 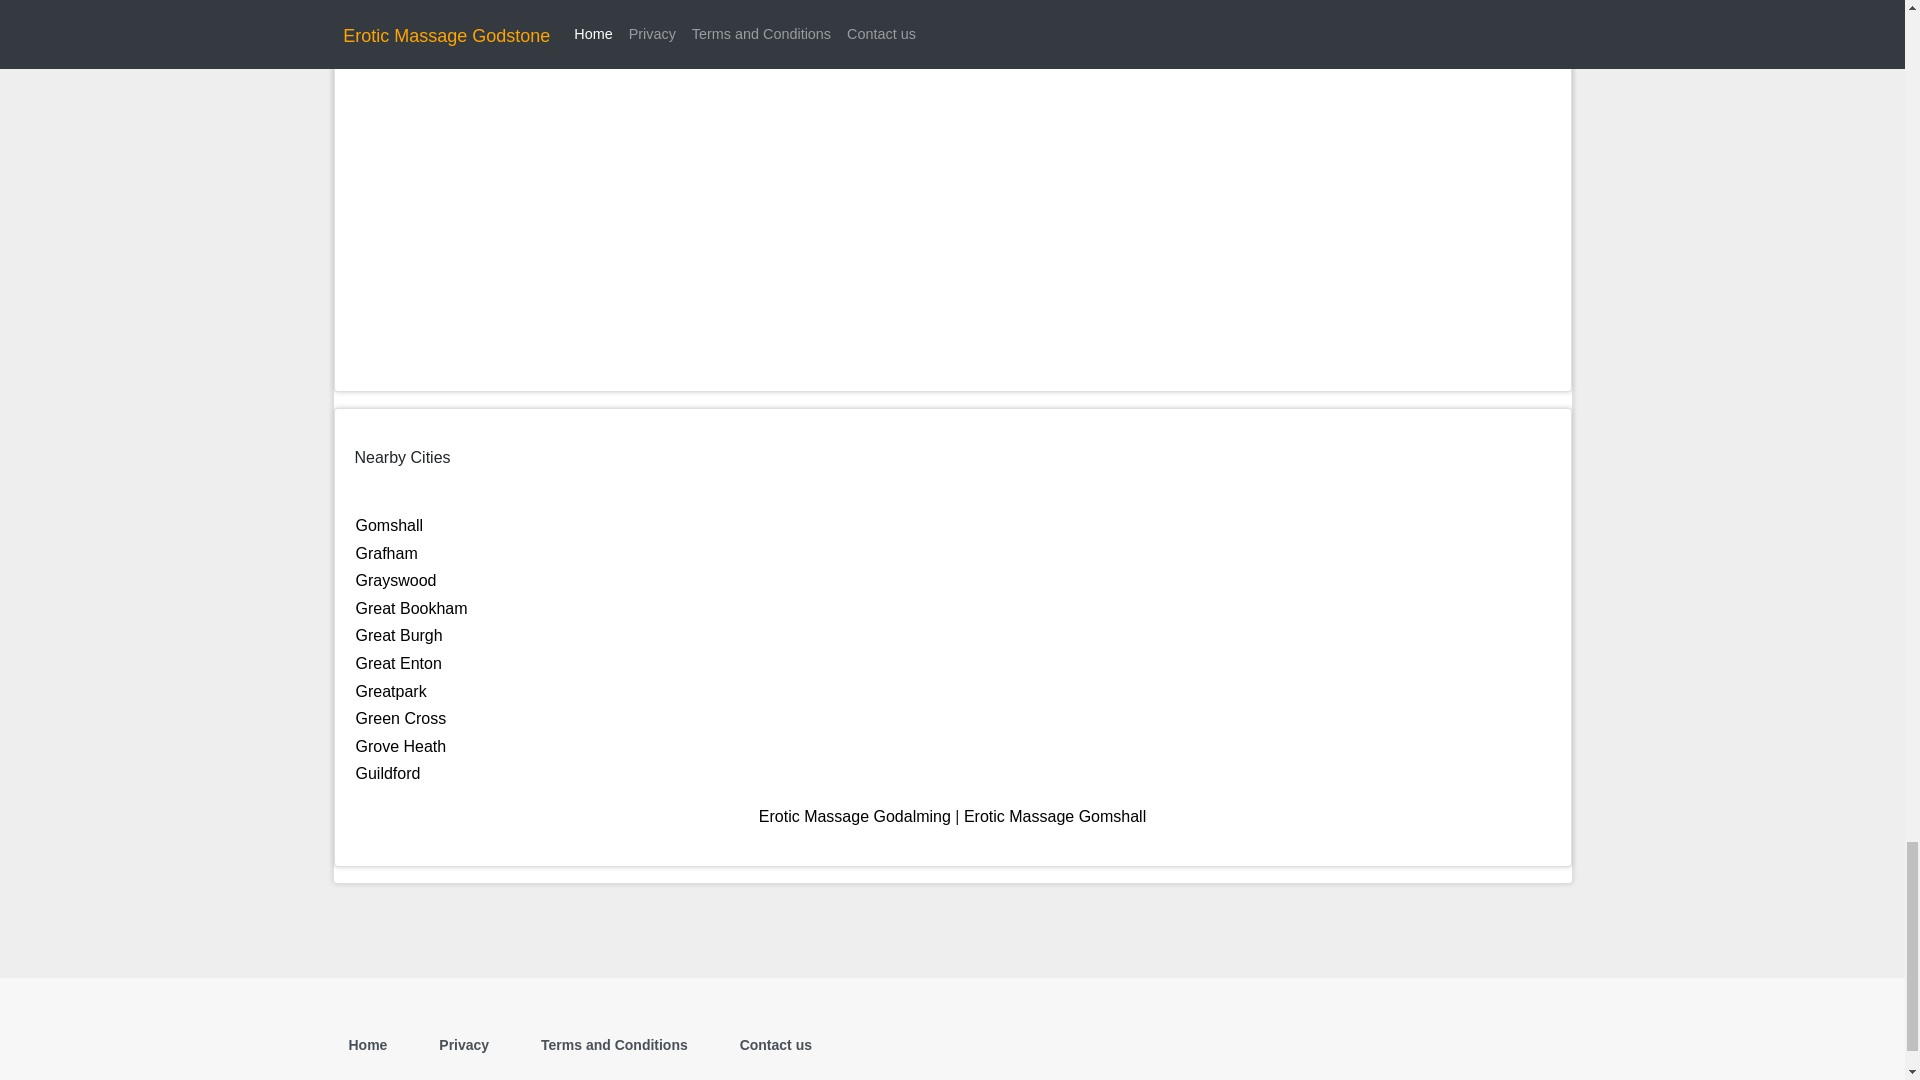 I want to click on Greatpark, so click(x=390, y=690).